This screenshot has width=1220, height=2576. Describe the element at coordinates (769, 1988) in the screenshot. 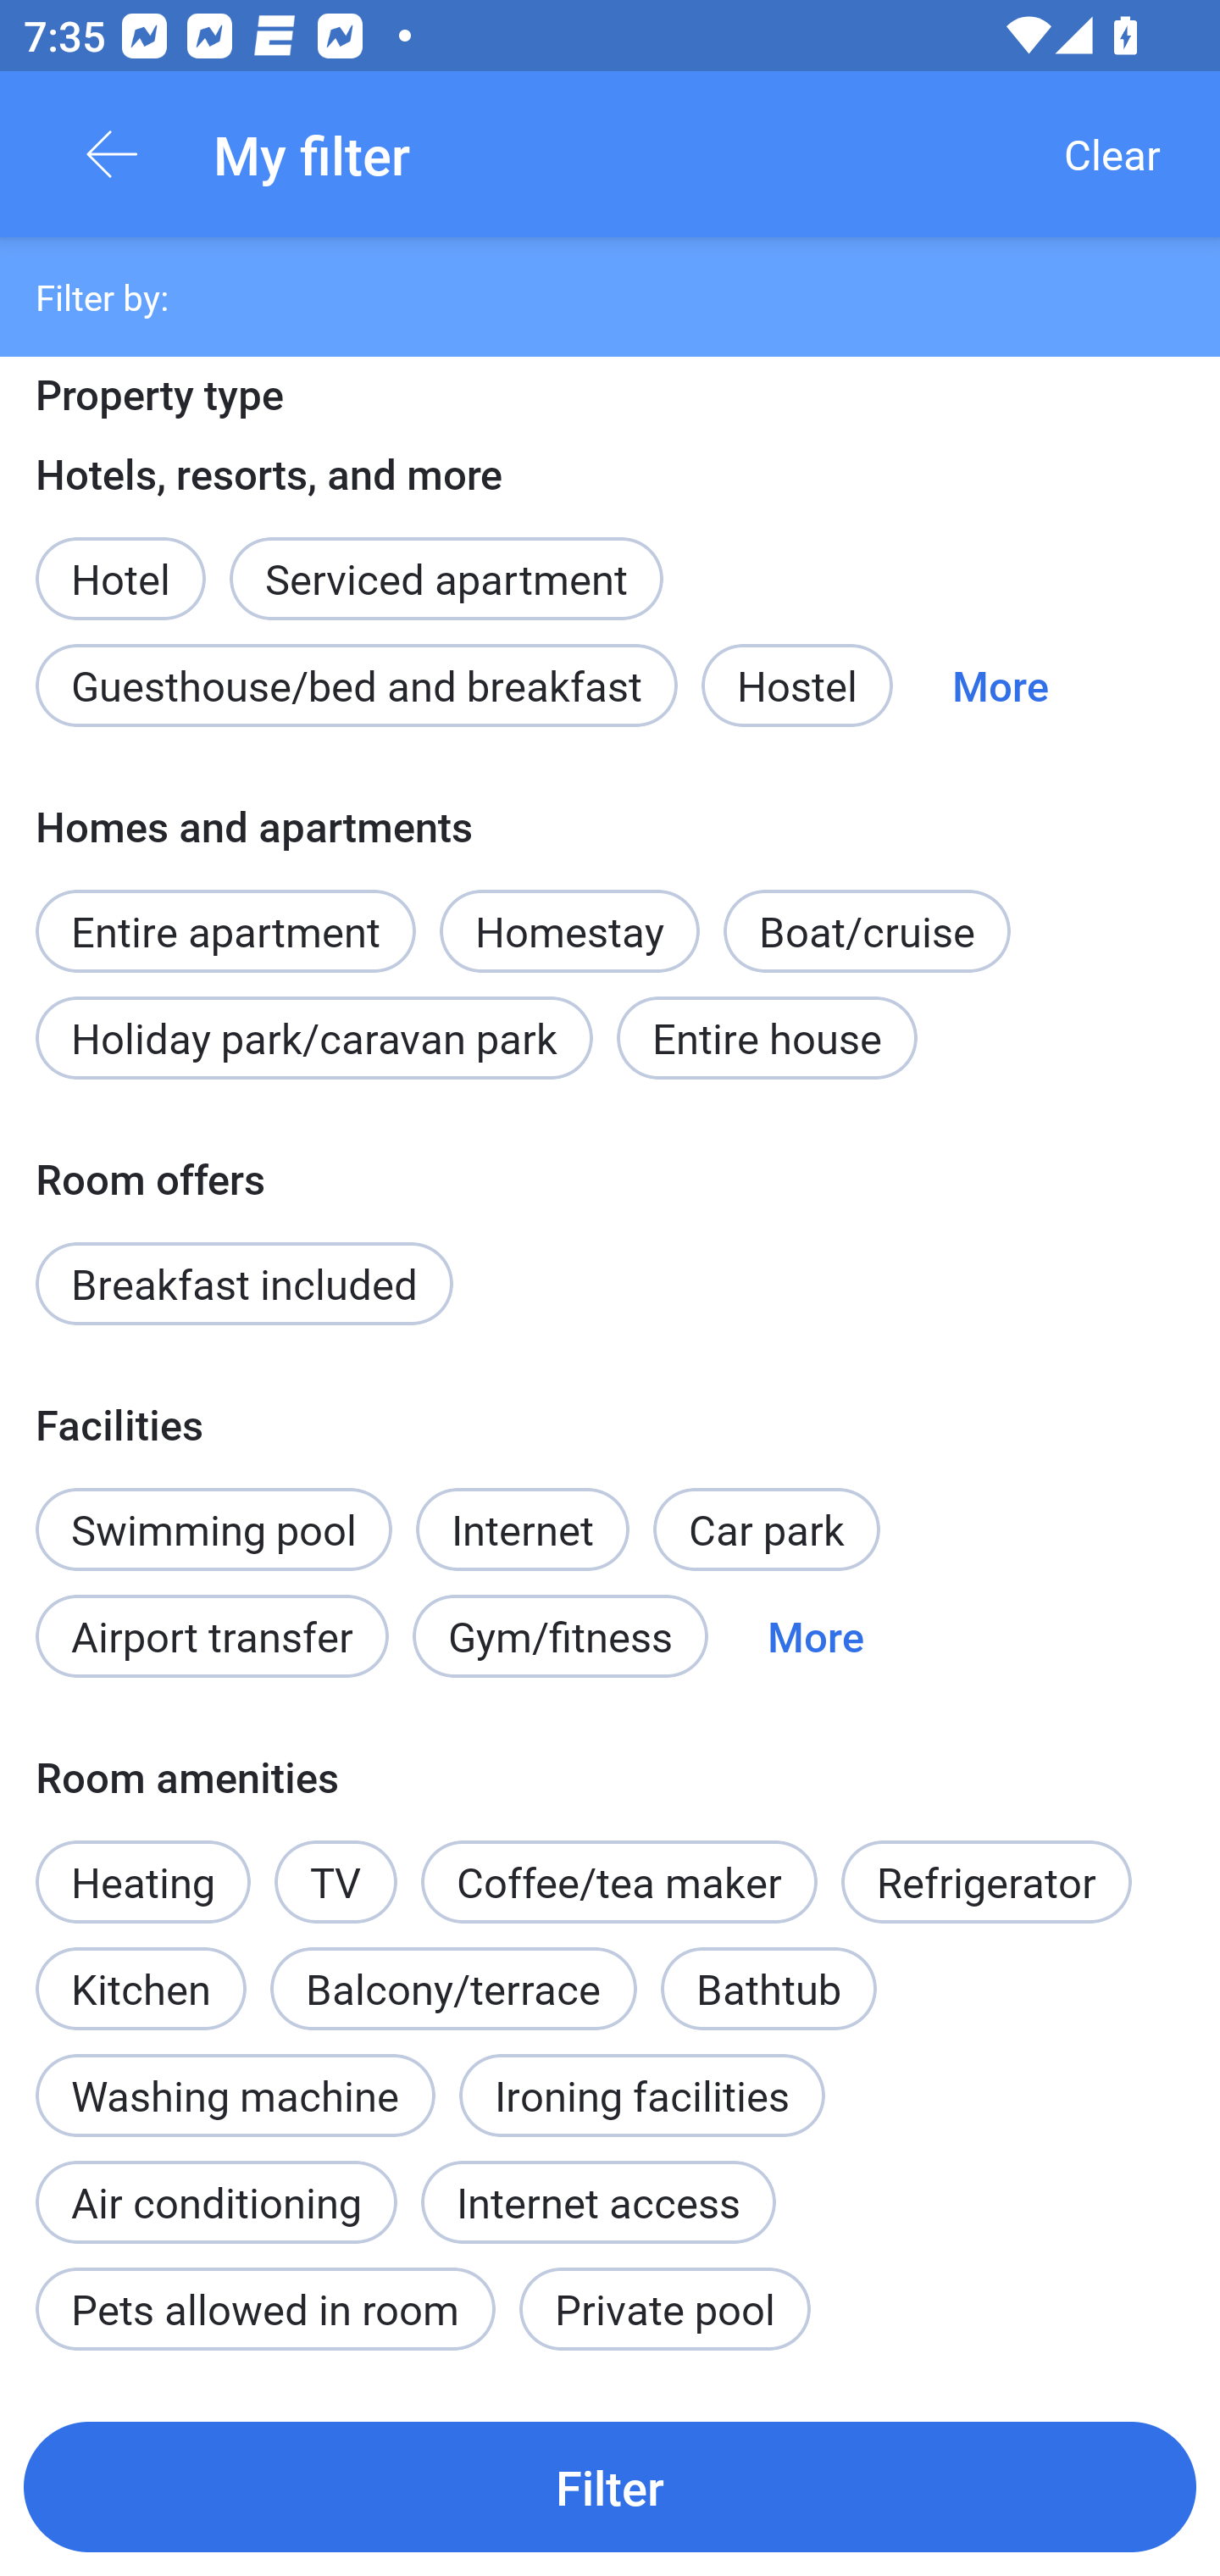

I see `Bathtub` at that location.